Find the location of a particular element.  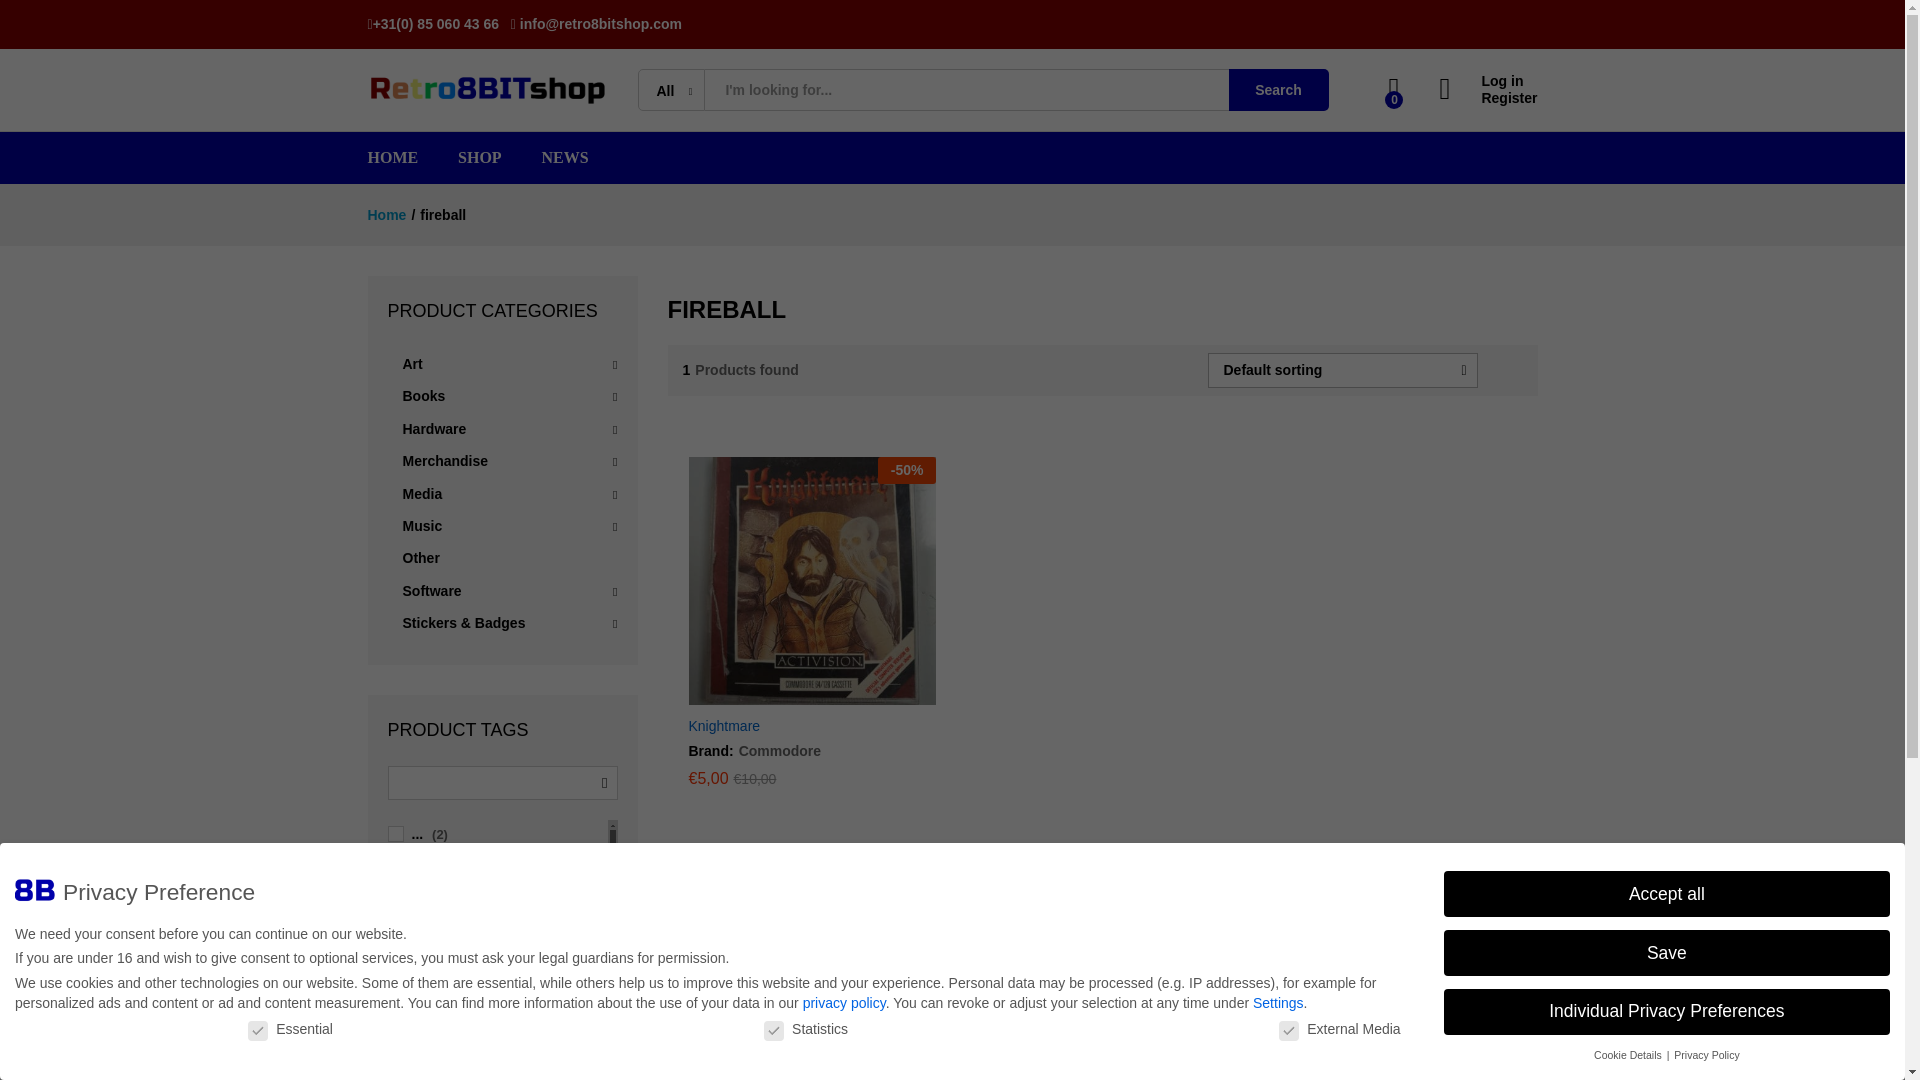

HOME is located at coordinates (393, 158).